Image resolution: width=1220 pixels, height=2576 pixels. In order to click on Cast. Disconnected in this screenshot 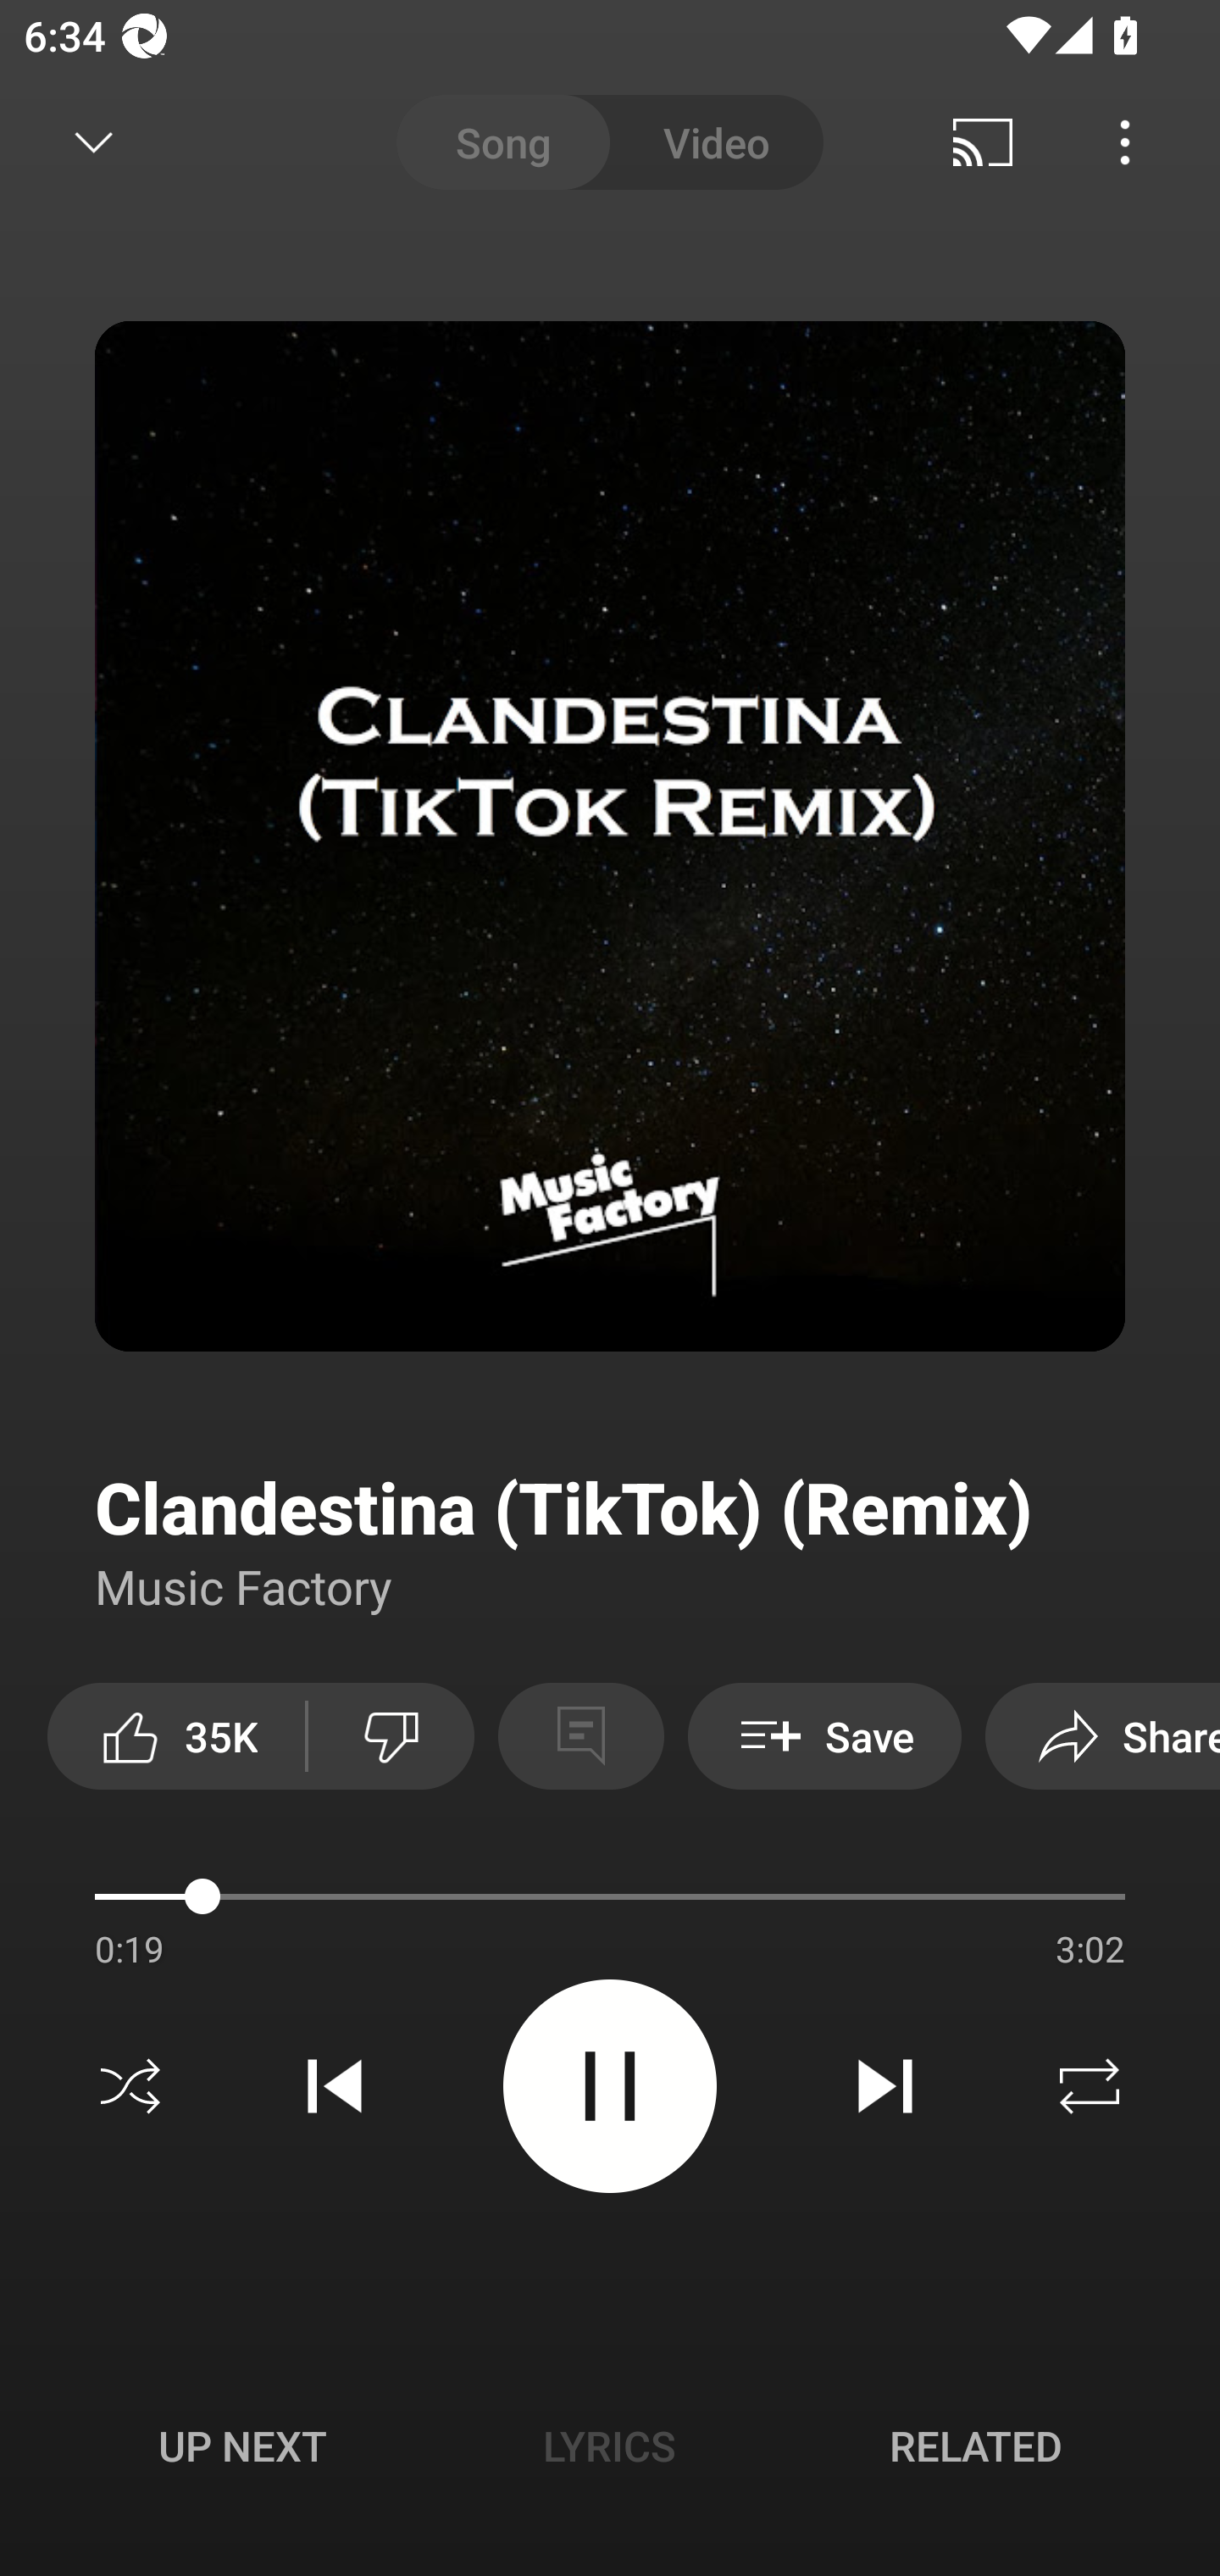, I will do `click(983, 142)`.